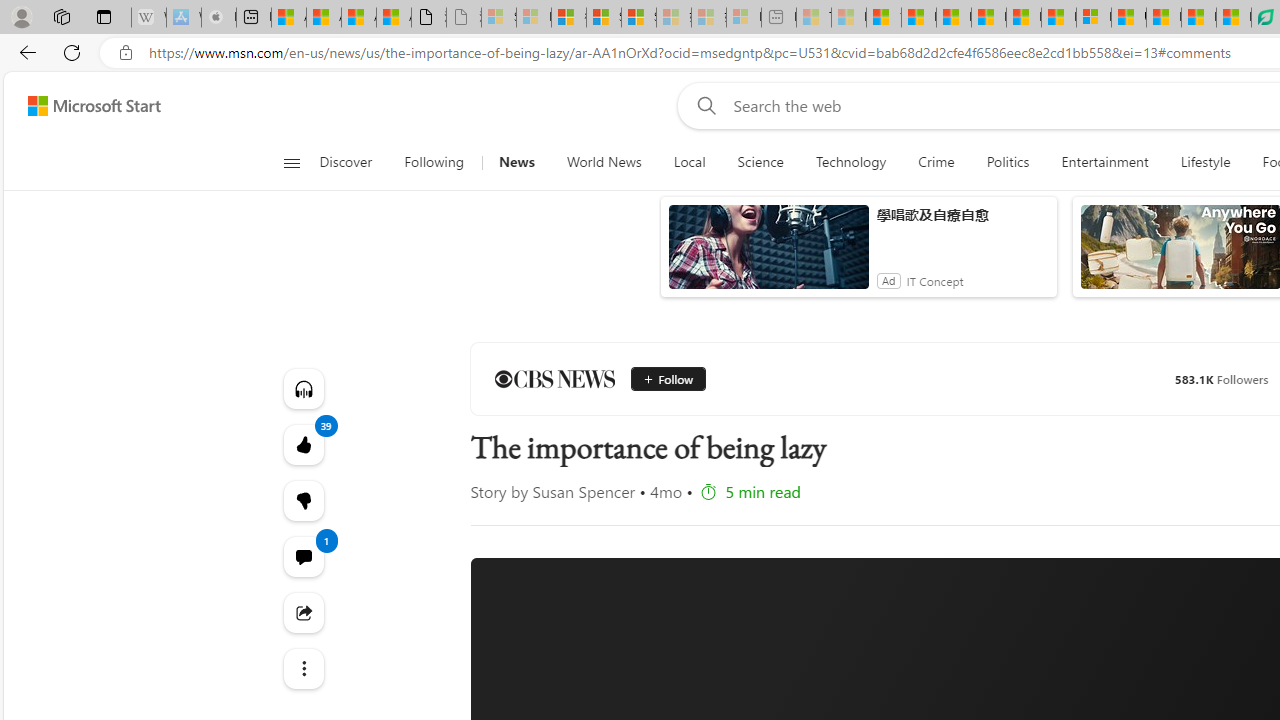  What do you see at coordinates (498, 18) in the screenshot?
I see `Sign in to your Microsoft account - Sleeping` at bounding box center [498, 18].